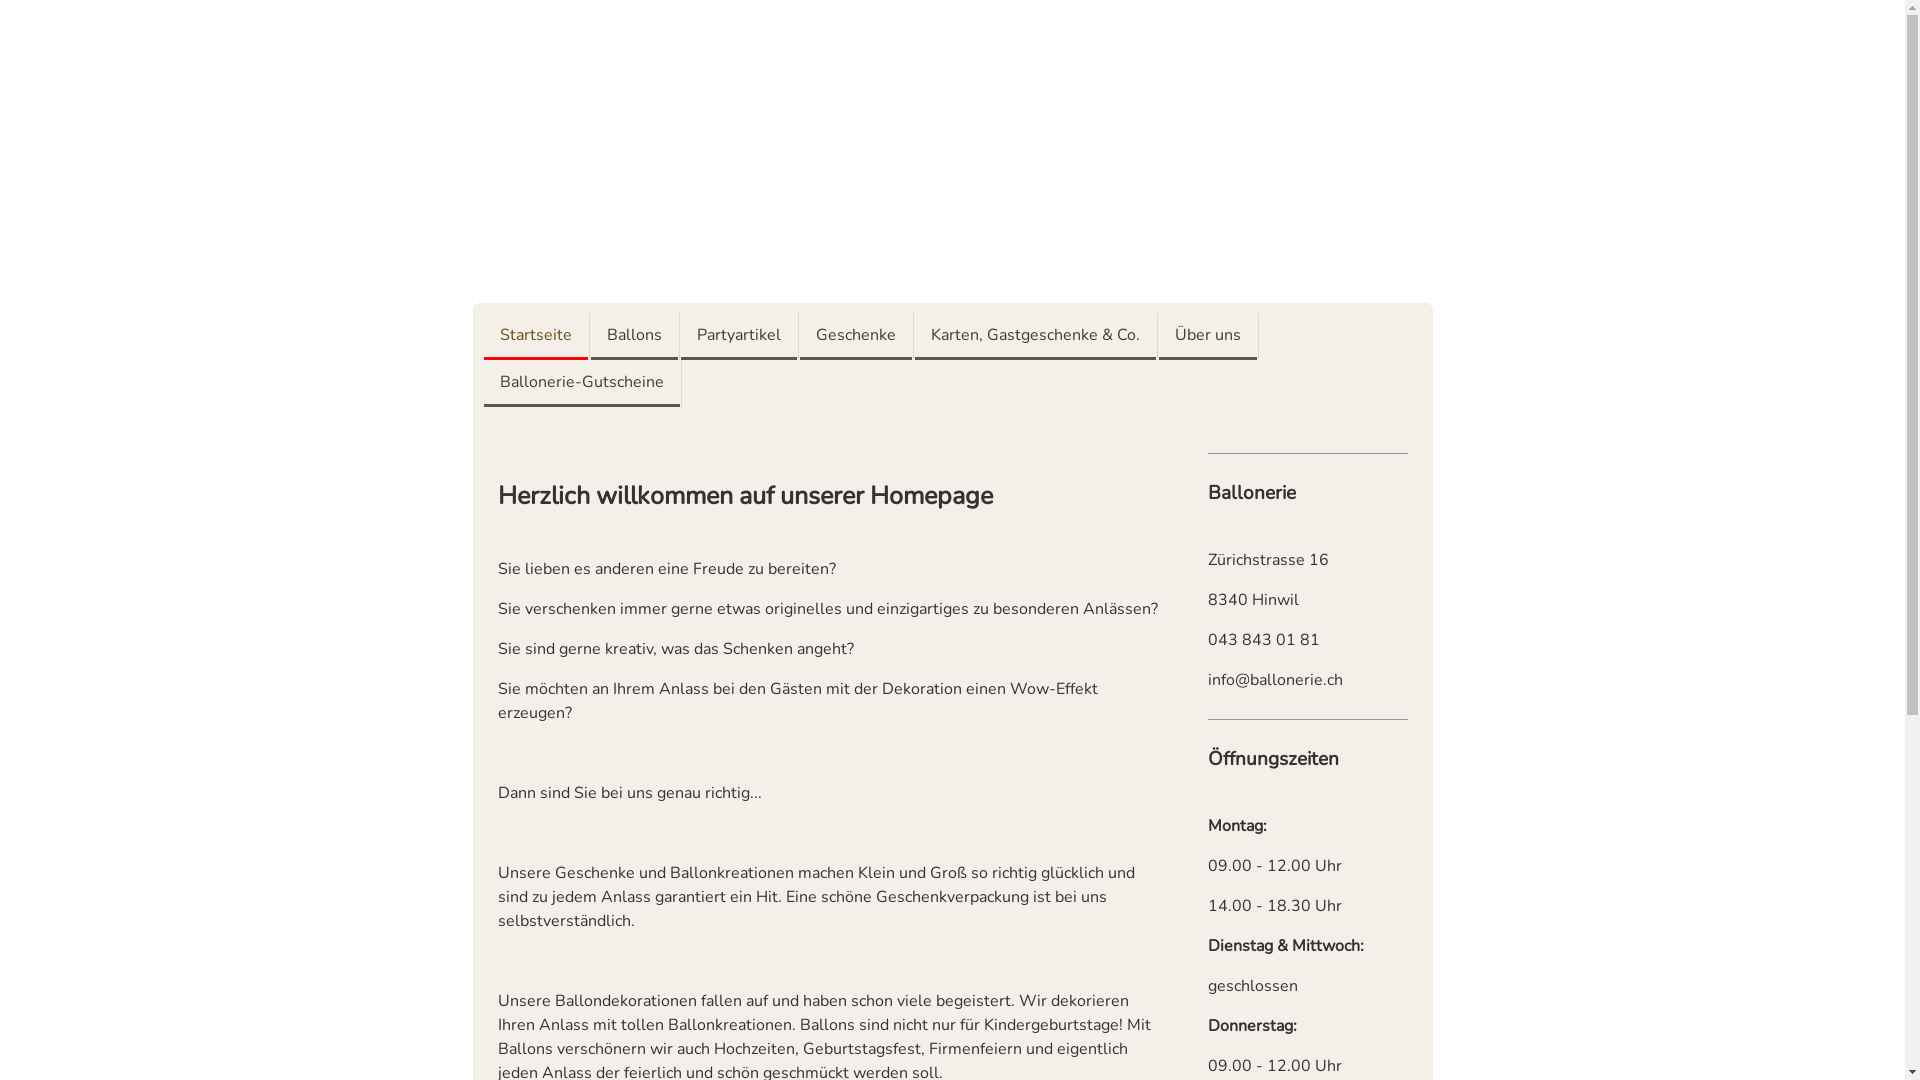 This screenshot has width=1920, height=1080. Describe the element at coordinates (1034, 336) in the screenshot. I see `Karten, Gastgeschenke & Co.` at that location.